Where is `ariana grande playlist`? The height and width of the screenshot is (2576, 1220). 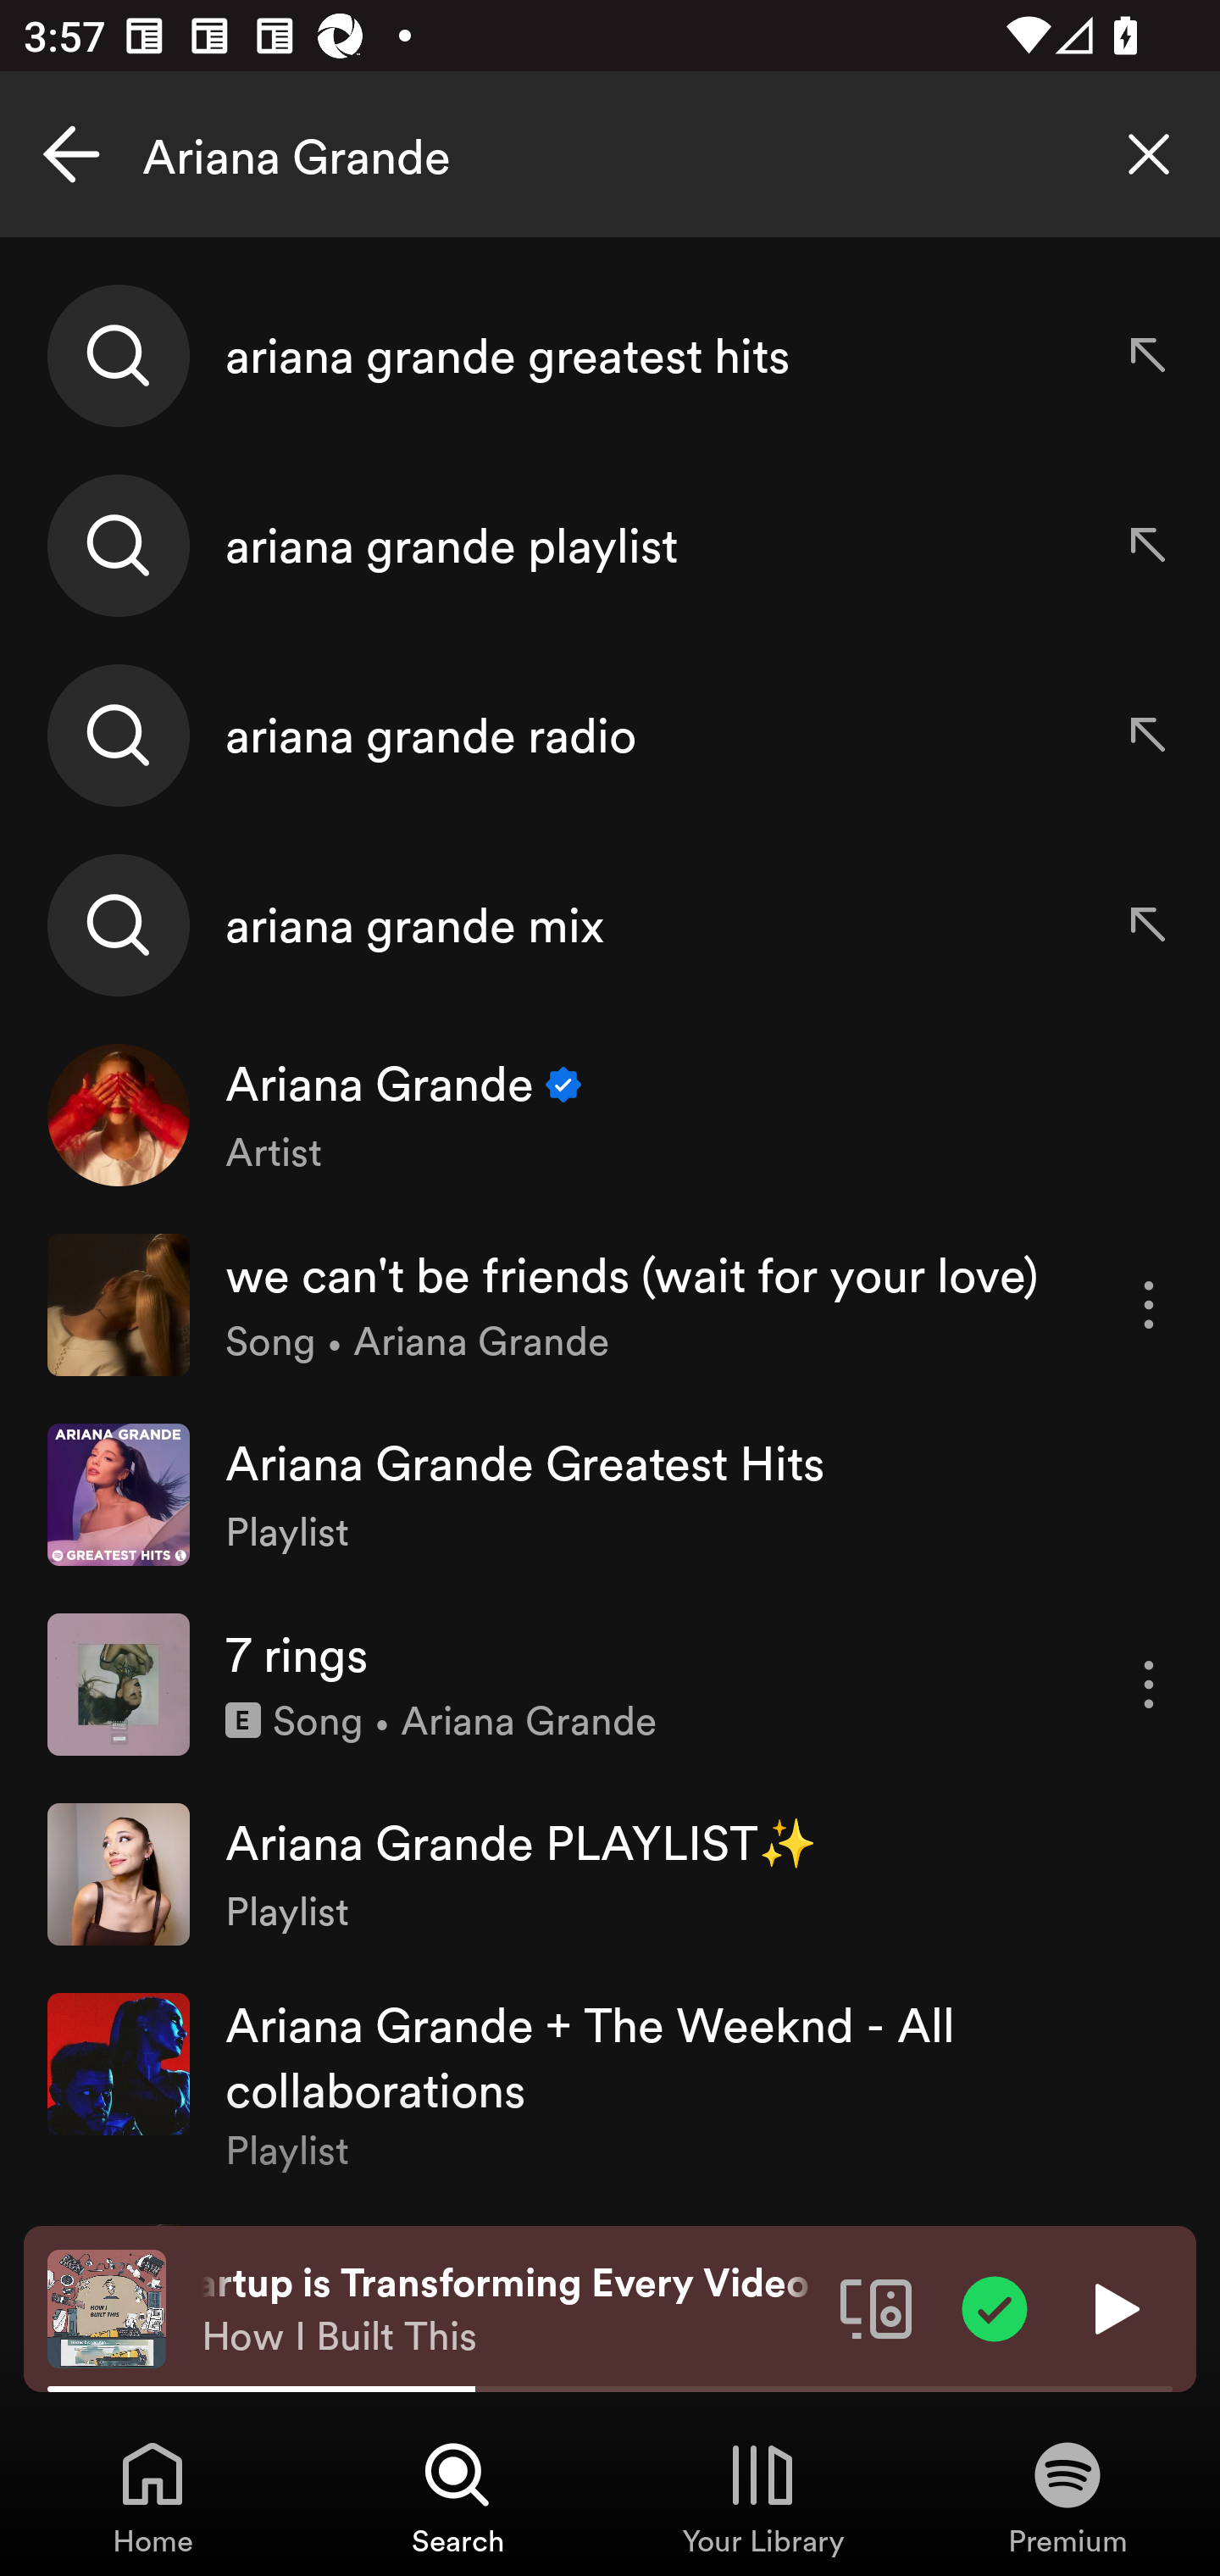
ariana grande playlist is located at coordinates (610, 546).